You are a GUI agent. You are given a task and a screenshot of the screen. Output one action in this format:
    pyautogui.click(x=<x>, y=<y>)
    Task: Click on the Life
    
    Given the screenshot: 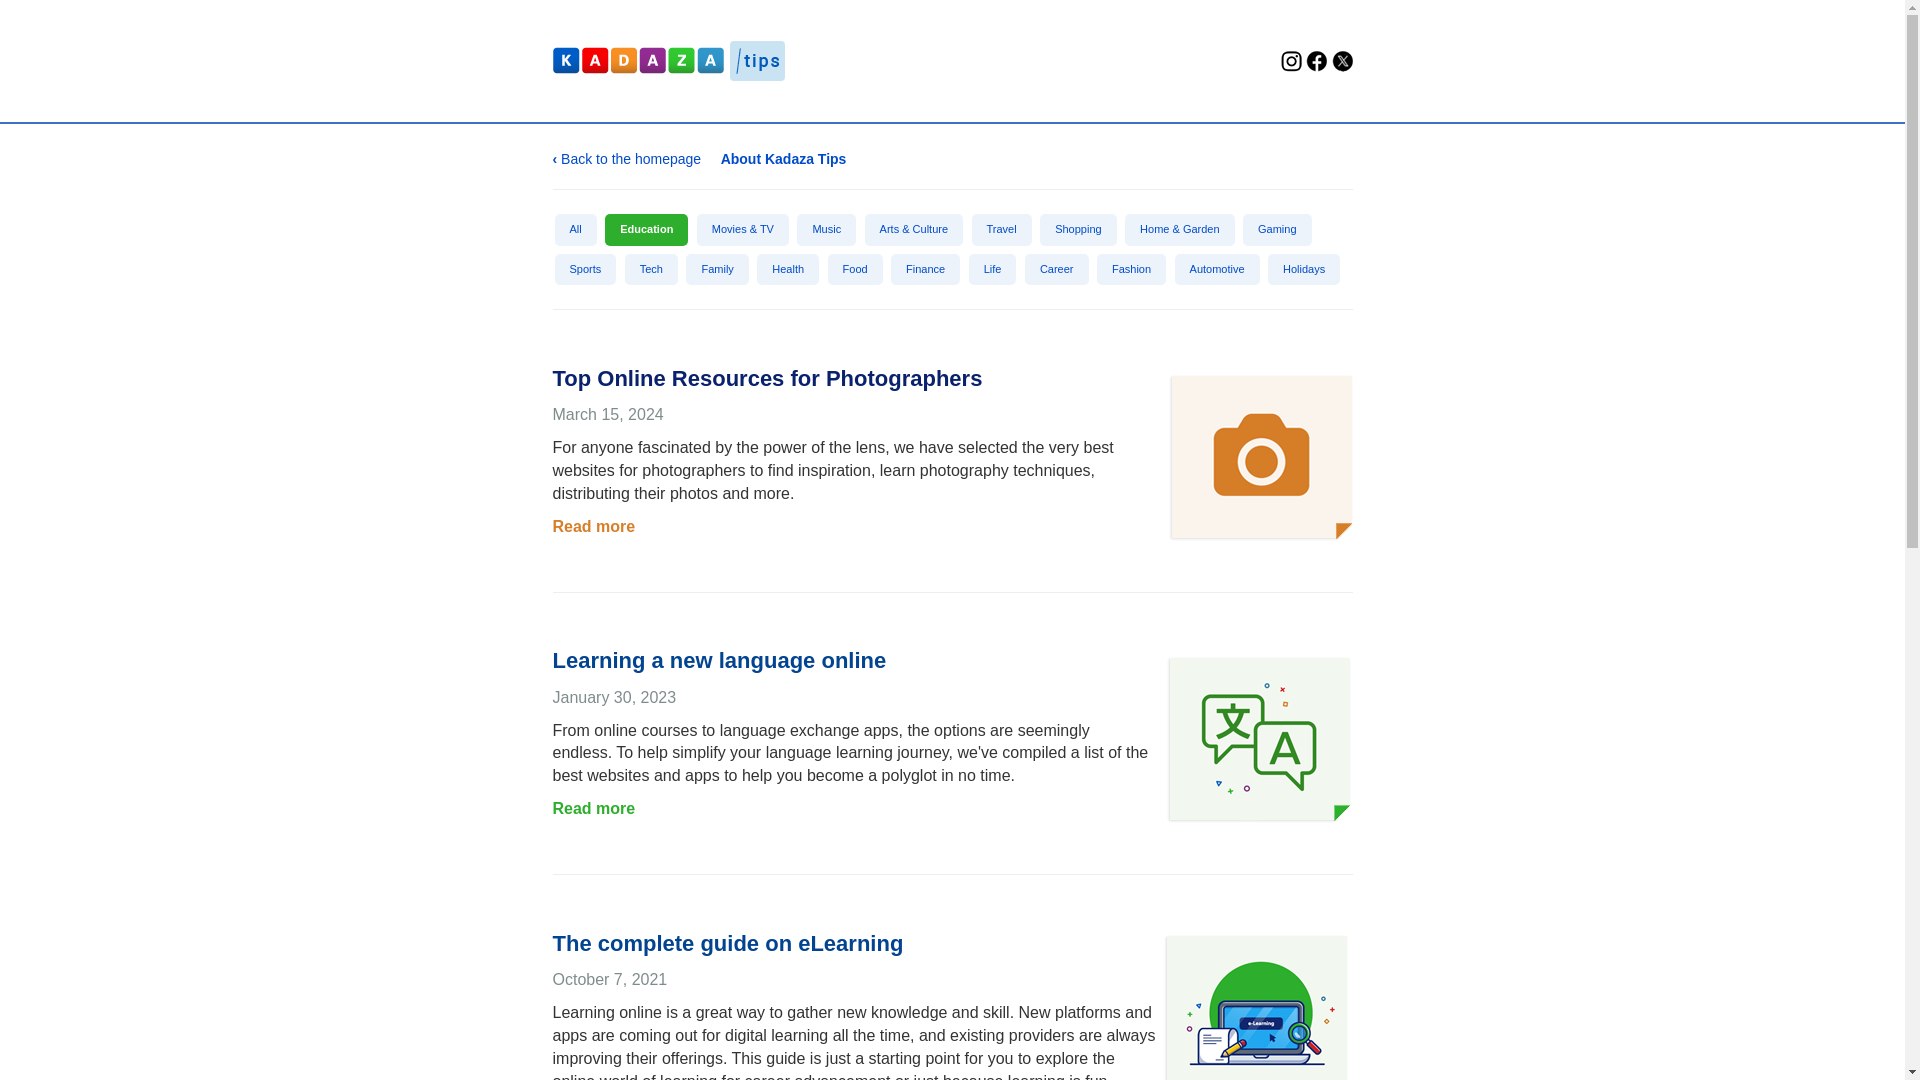 What is the action you would take?
    pyautogui.click(x=993, y=270)
    